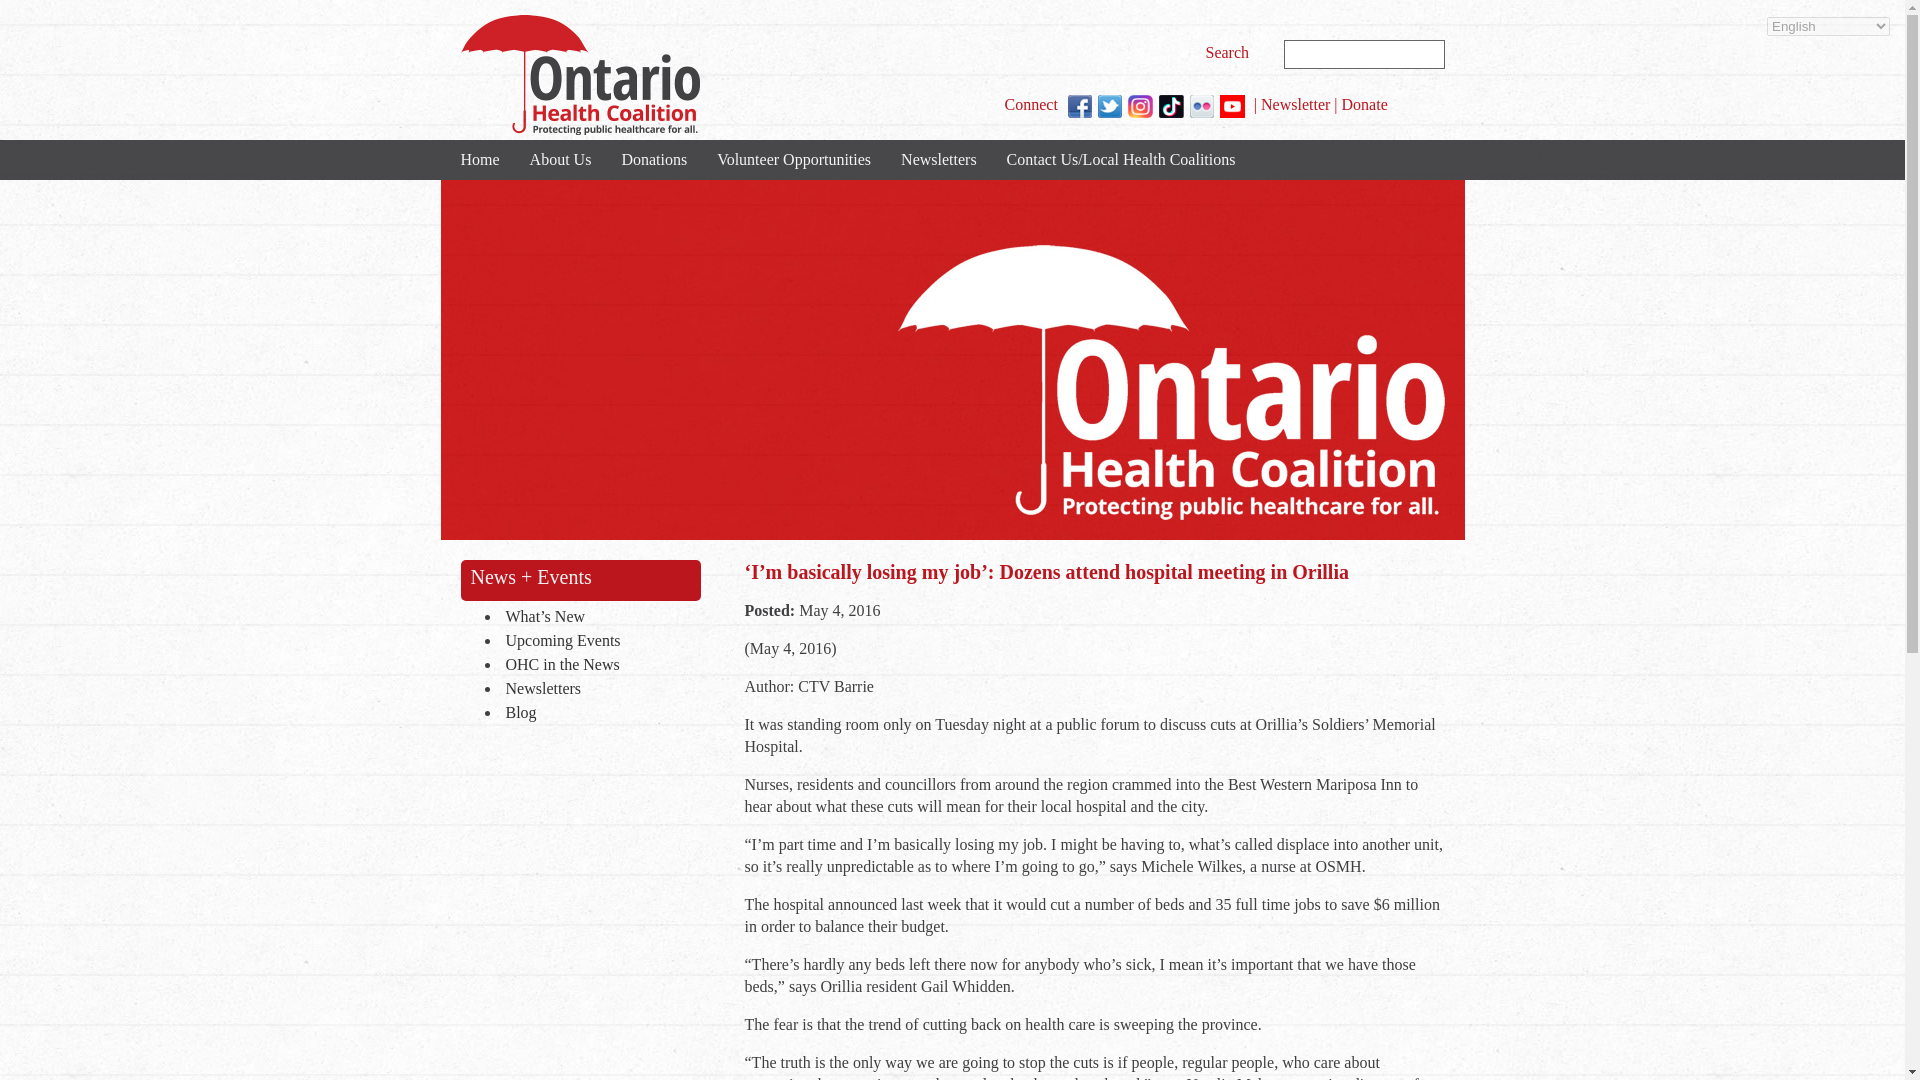  I want to click on TikTok, so click(1172, 106).